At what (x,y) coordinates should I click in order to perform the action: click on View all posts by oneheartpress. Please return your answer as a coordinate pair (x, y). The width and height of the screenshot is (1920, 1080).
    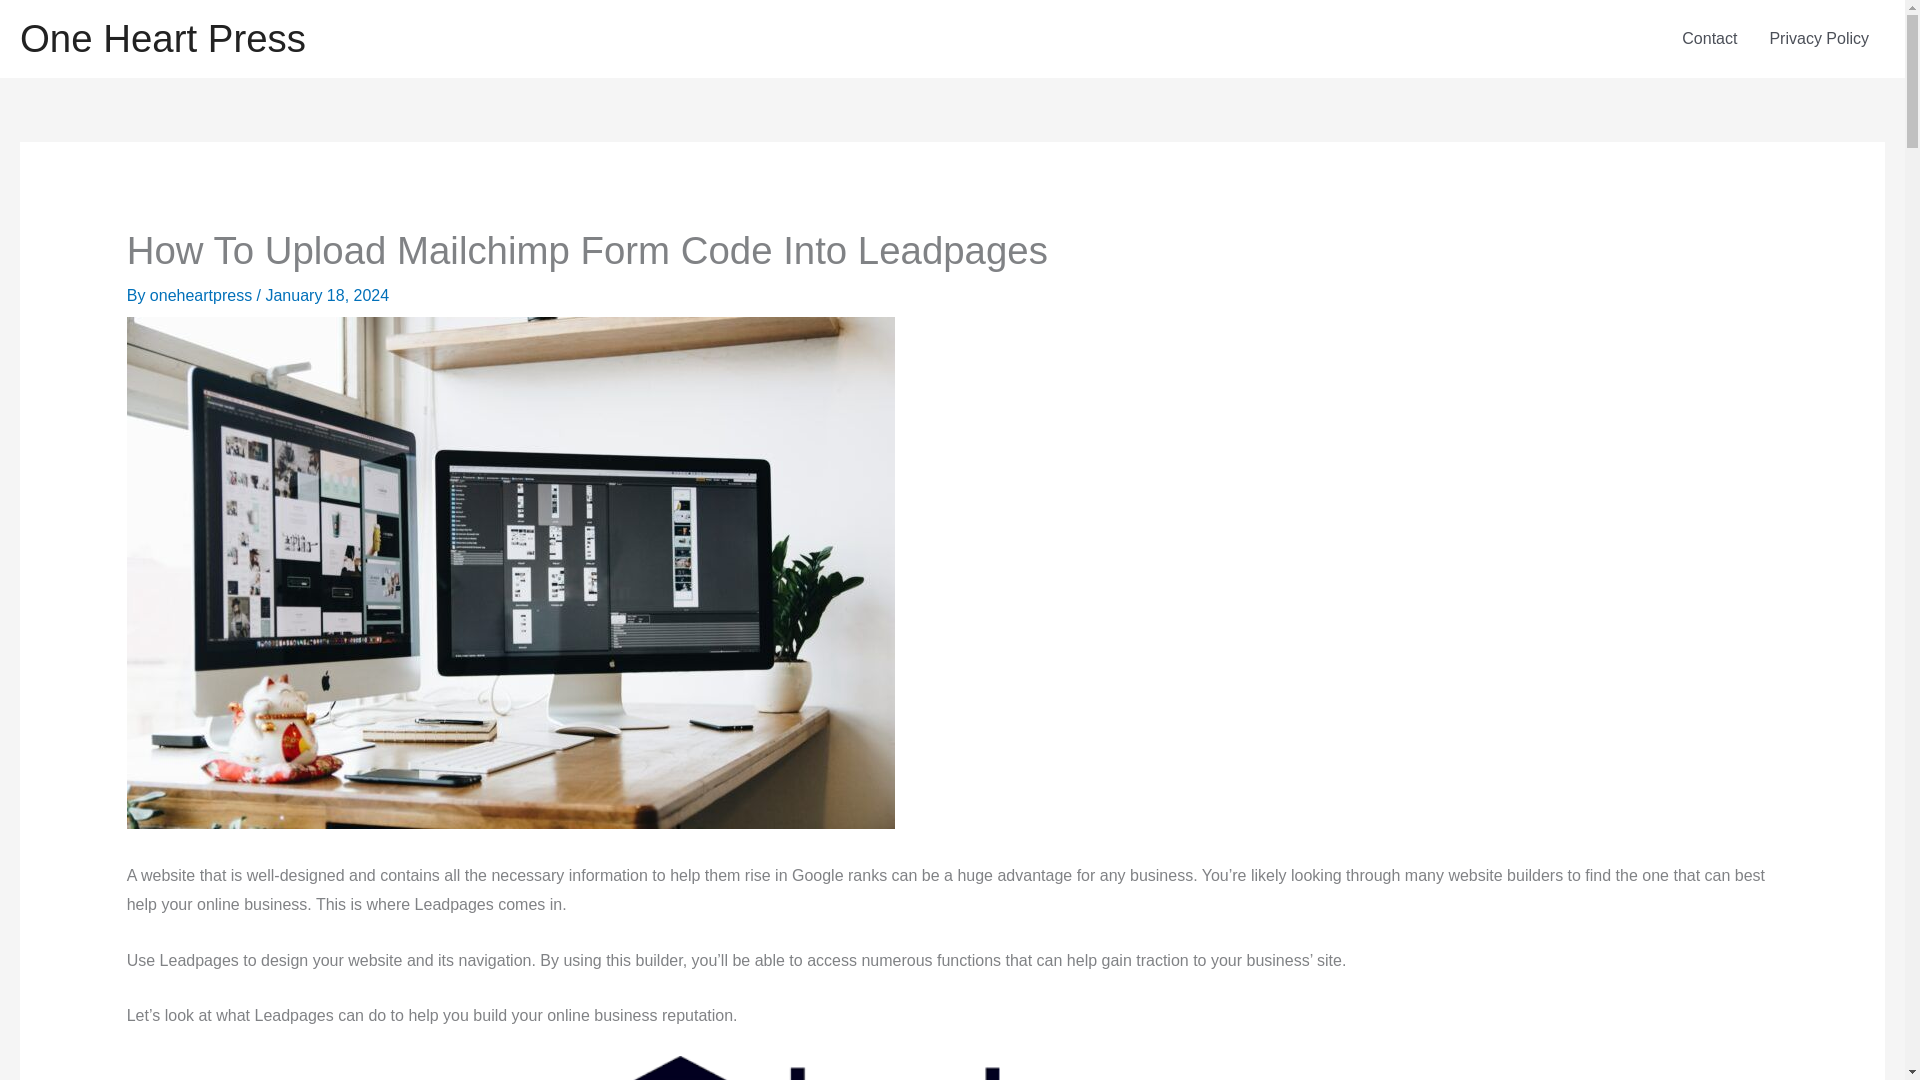
    Looking at the image, I should click on (203, 295).